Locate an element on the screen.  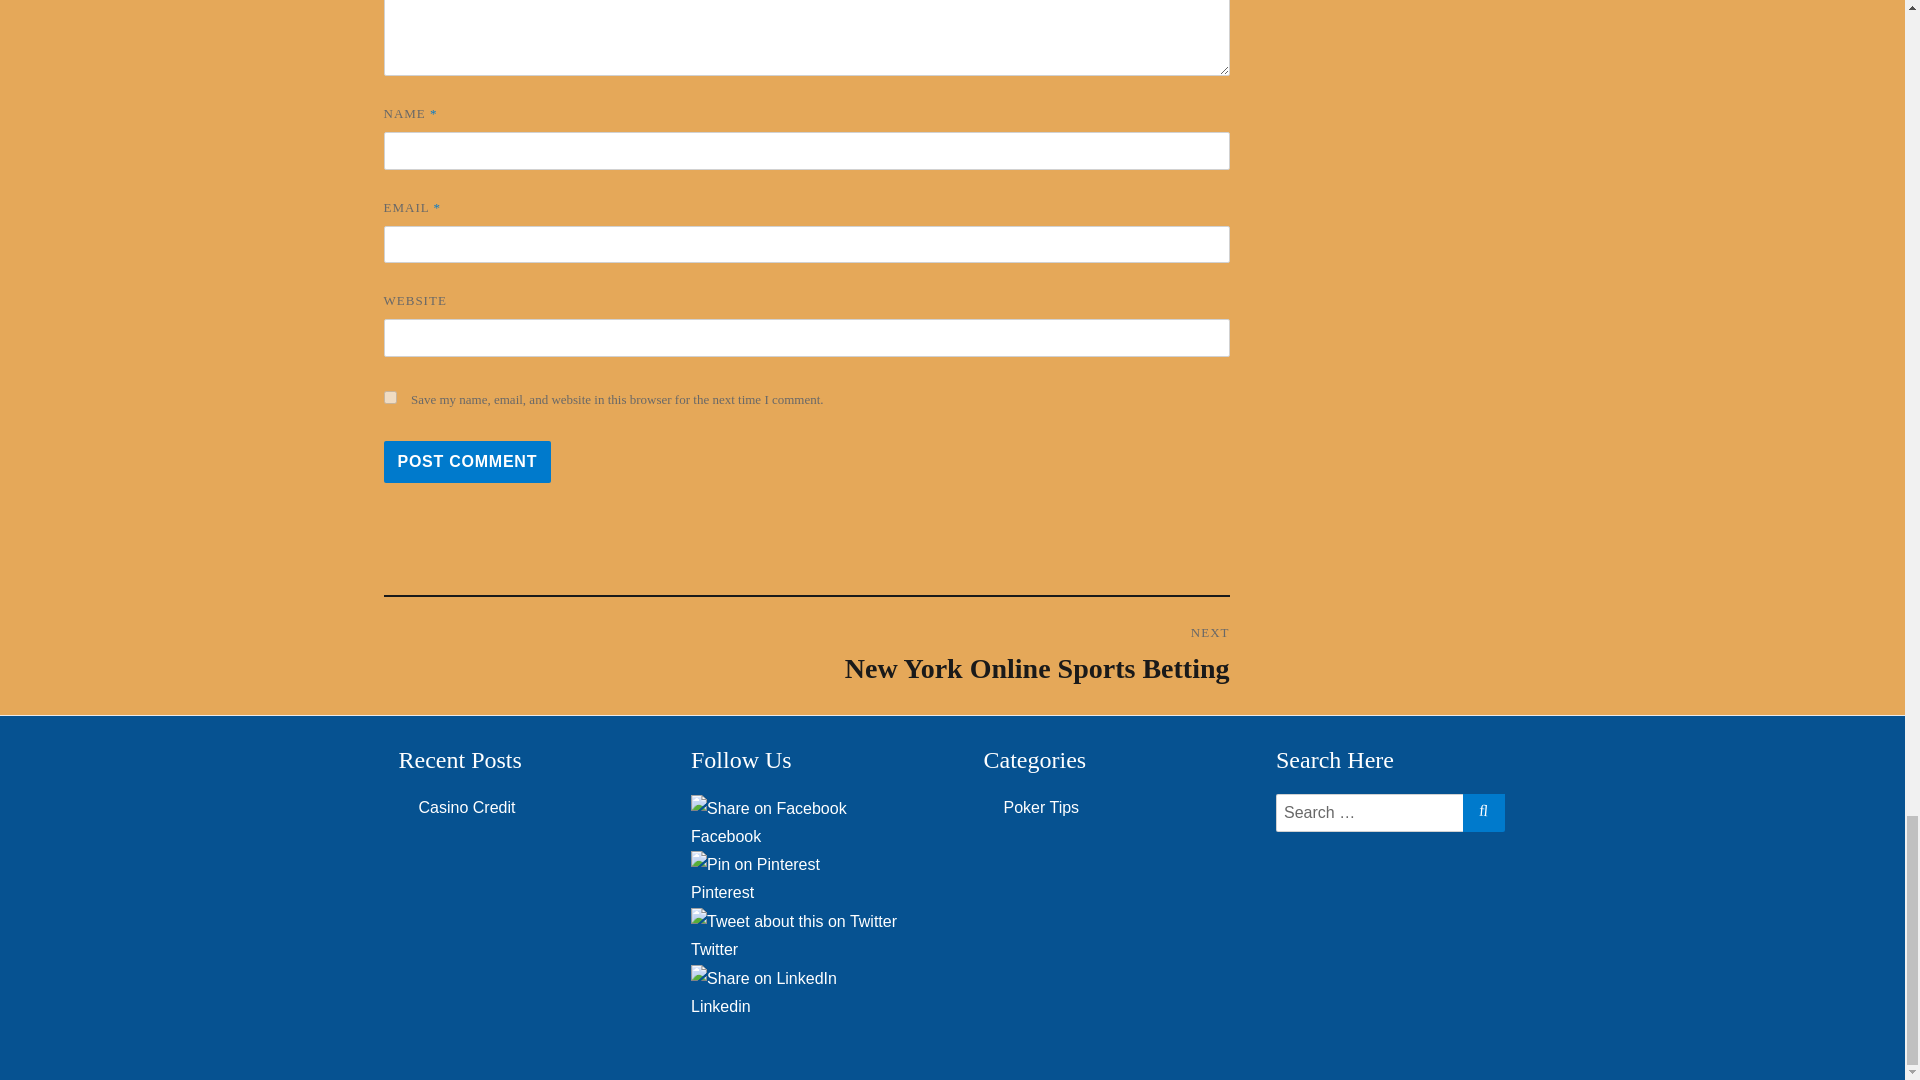
Facebook is located at coordinates (768, 808).